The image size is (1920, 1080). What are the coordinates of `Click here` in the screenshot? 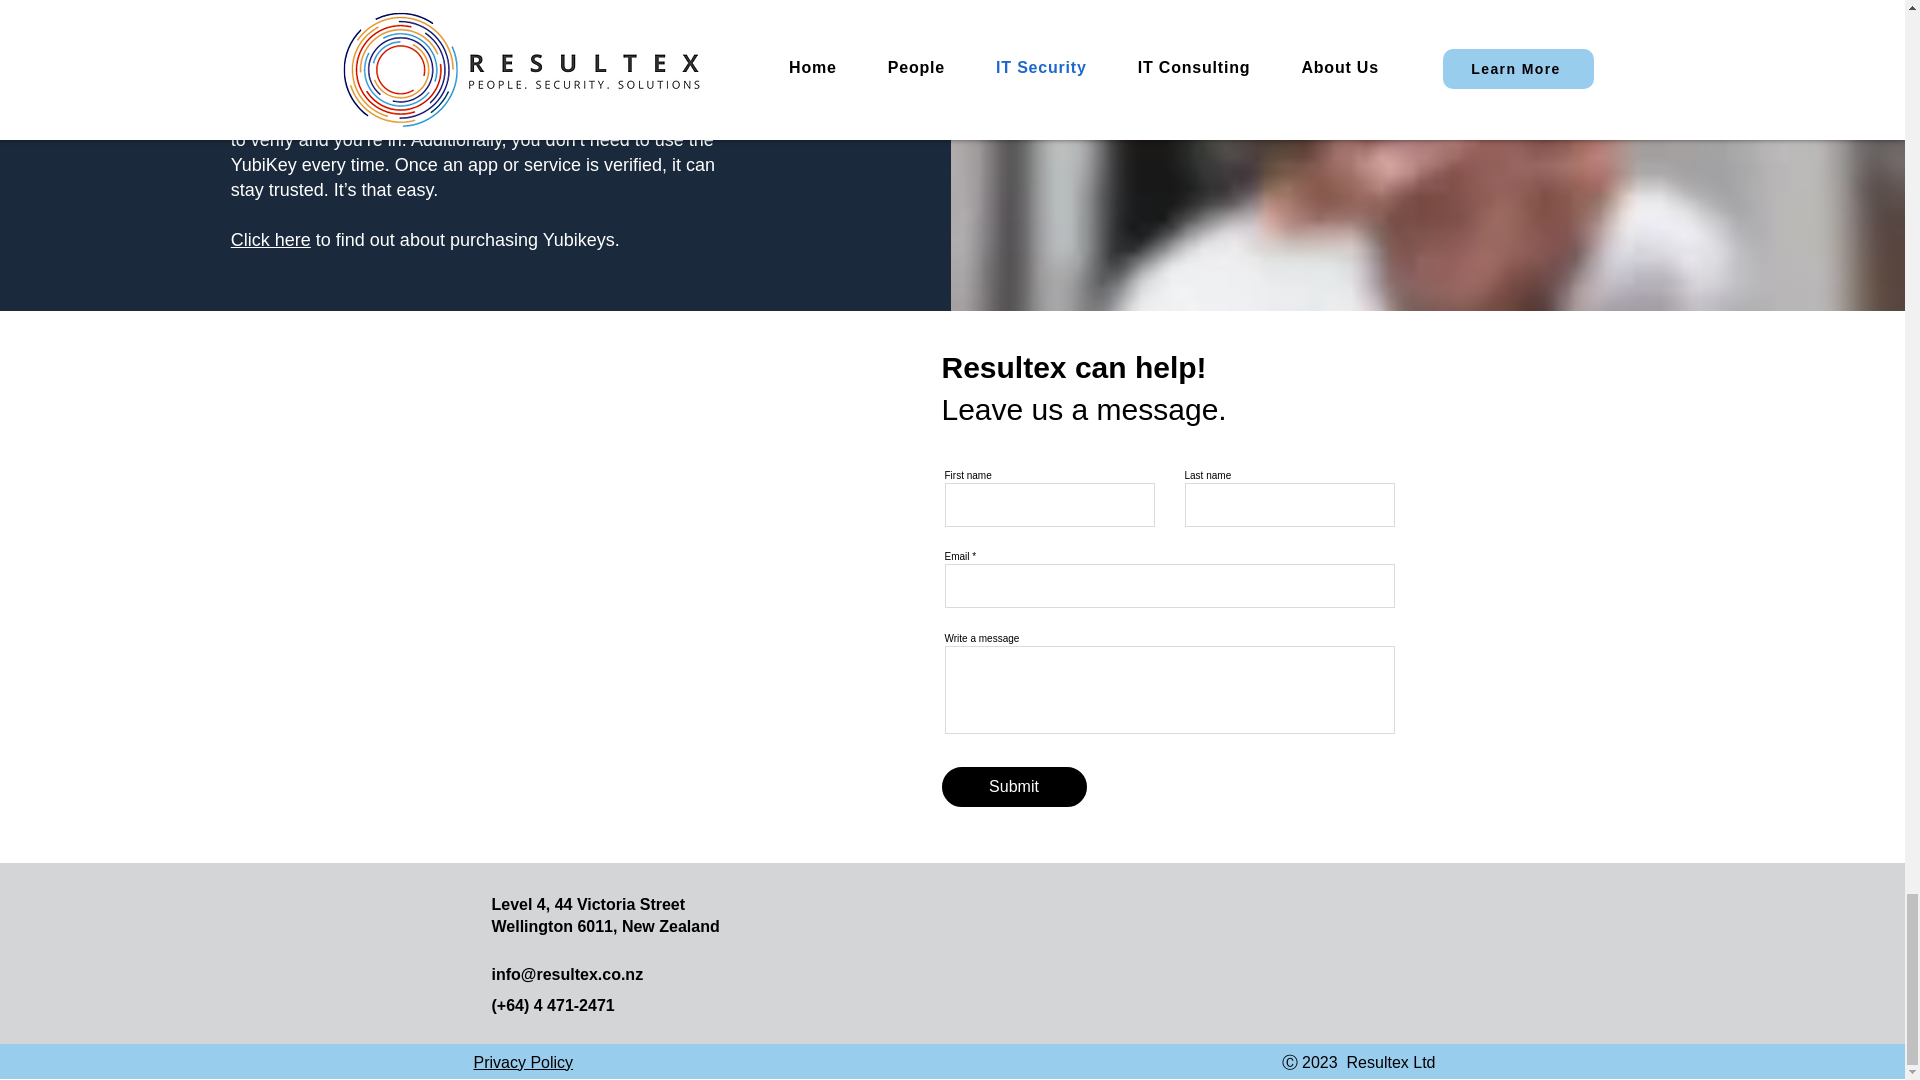 It's located at (270, 240).